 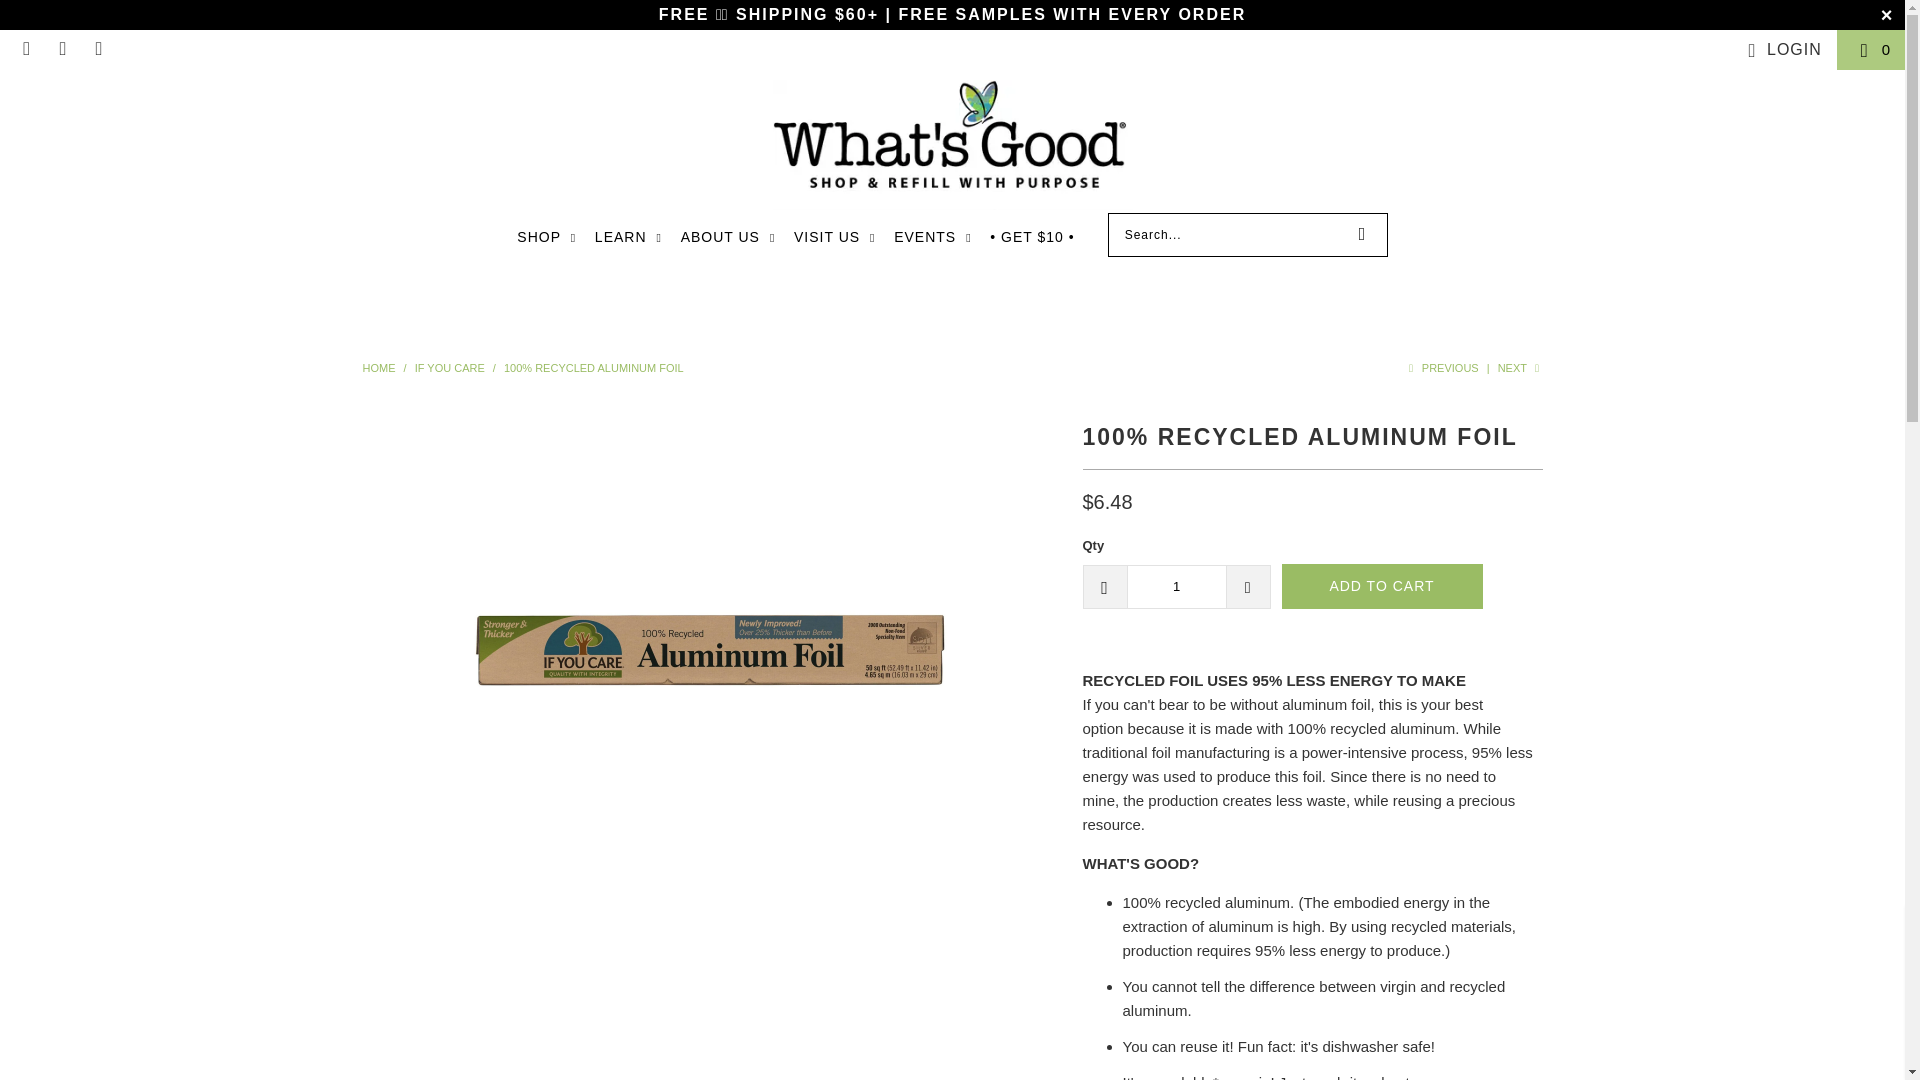 What do you see at coordinates (1780, 49) in the screenshot?
I see `My Account ` at bounding box center [1780, 49].